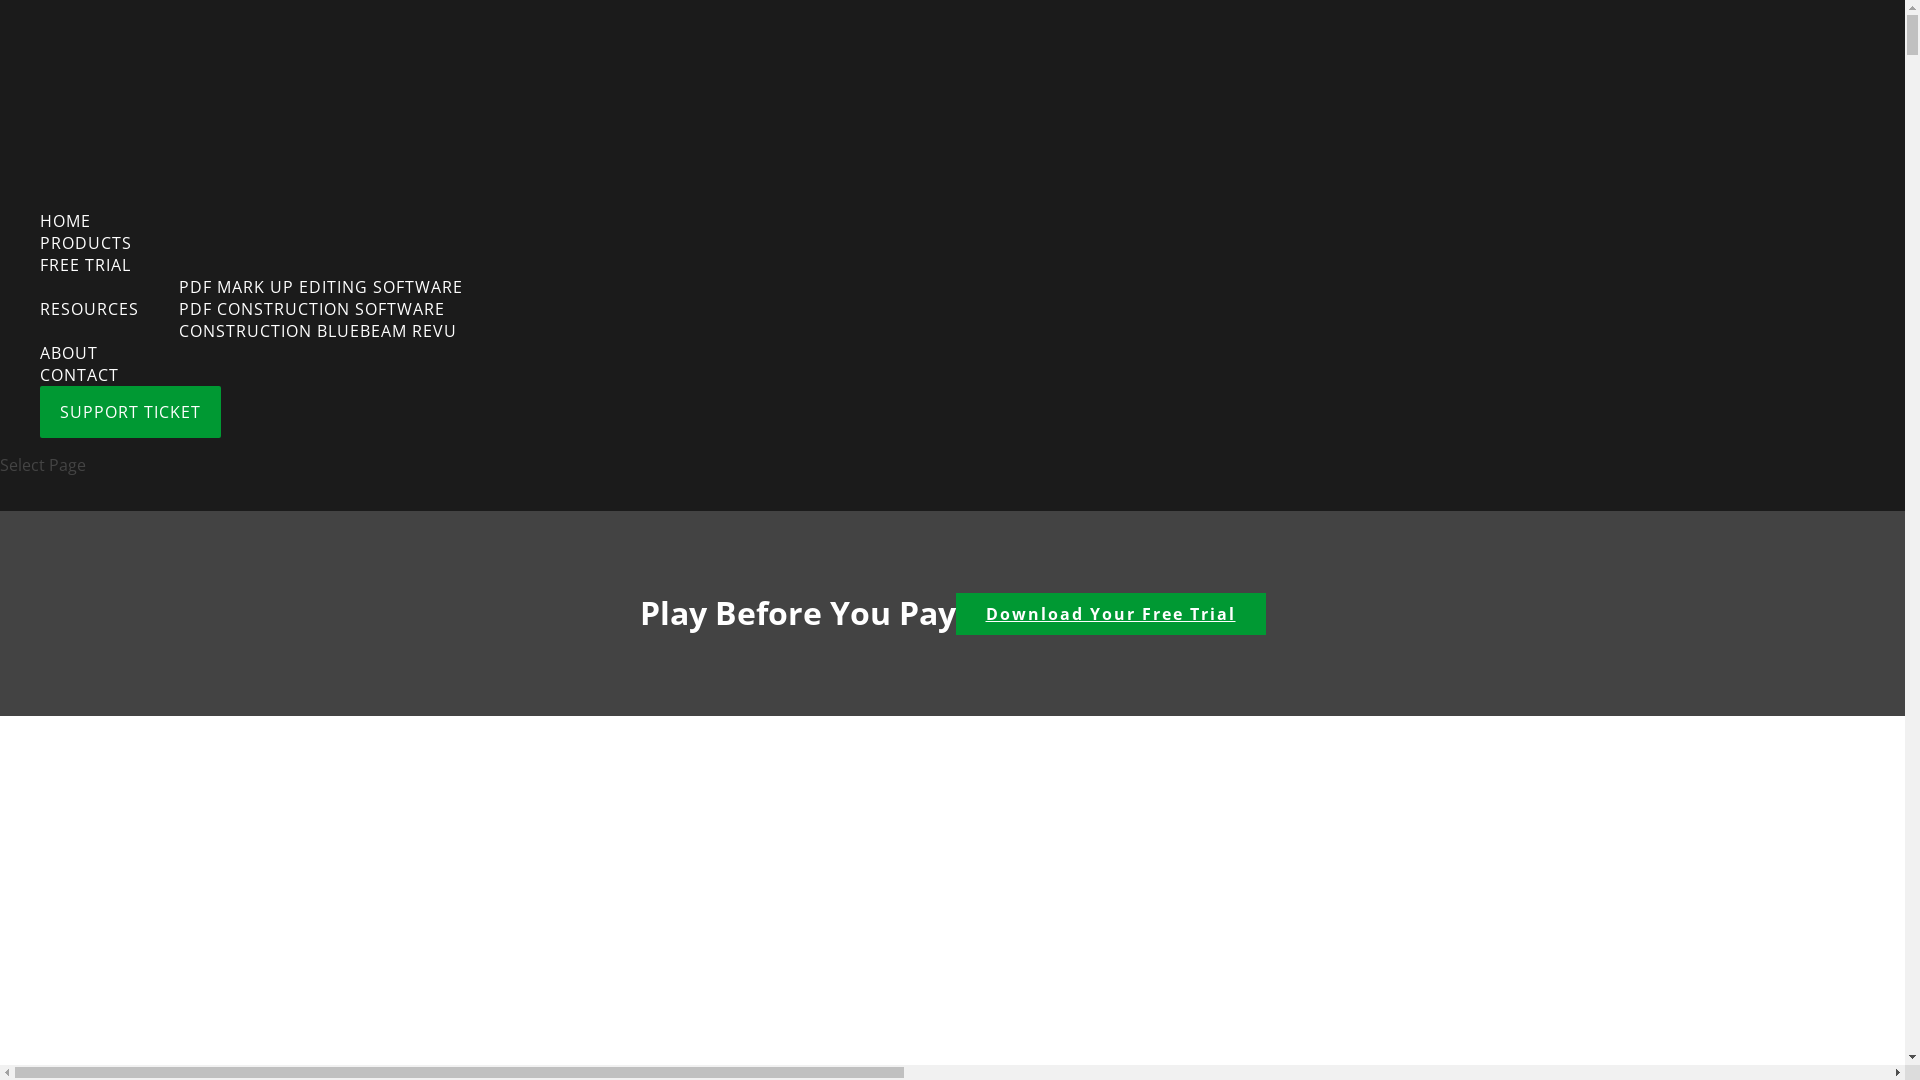  What do you see at coordinates (86, 243) in the screenshot?
I see `PRODUCTS` at bounding box center [86, 243].